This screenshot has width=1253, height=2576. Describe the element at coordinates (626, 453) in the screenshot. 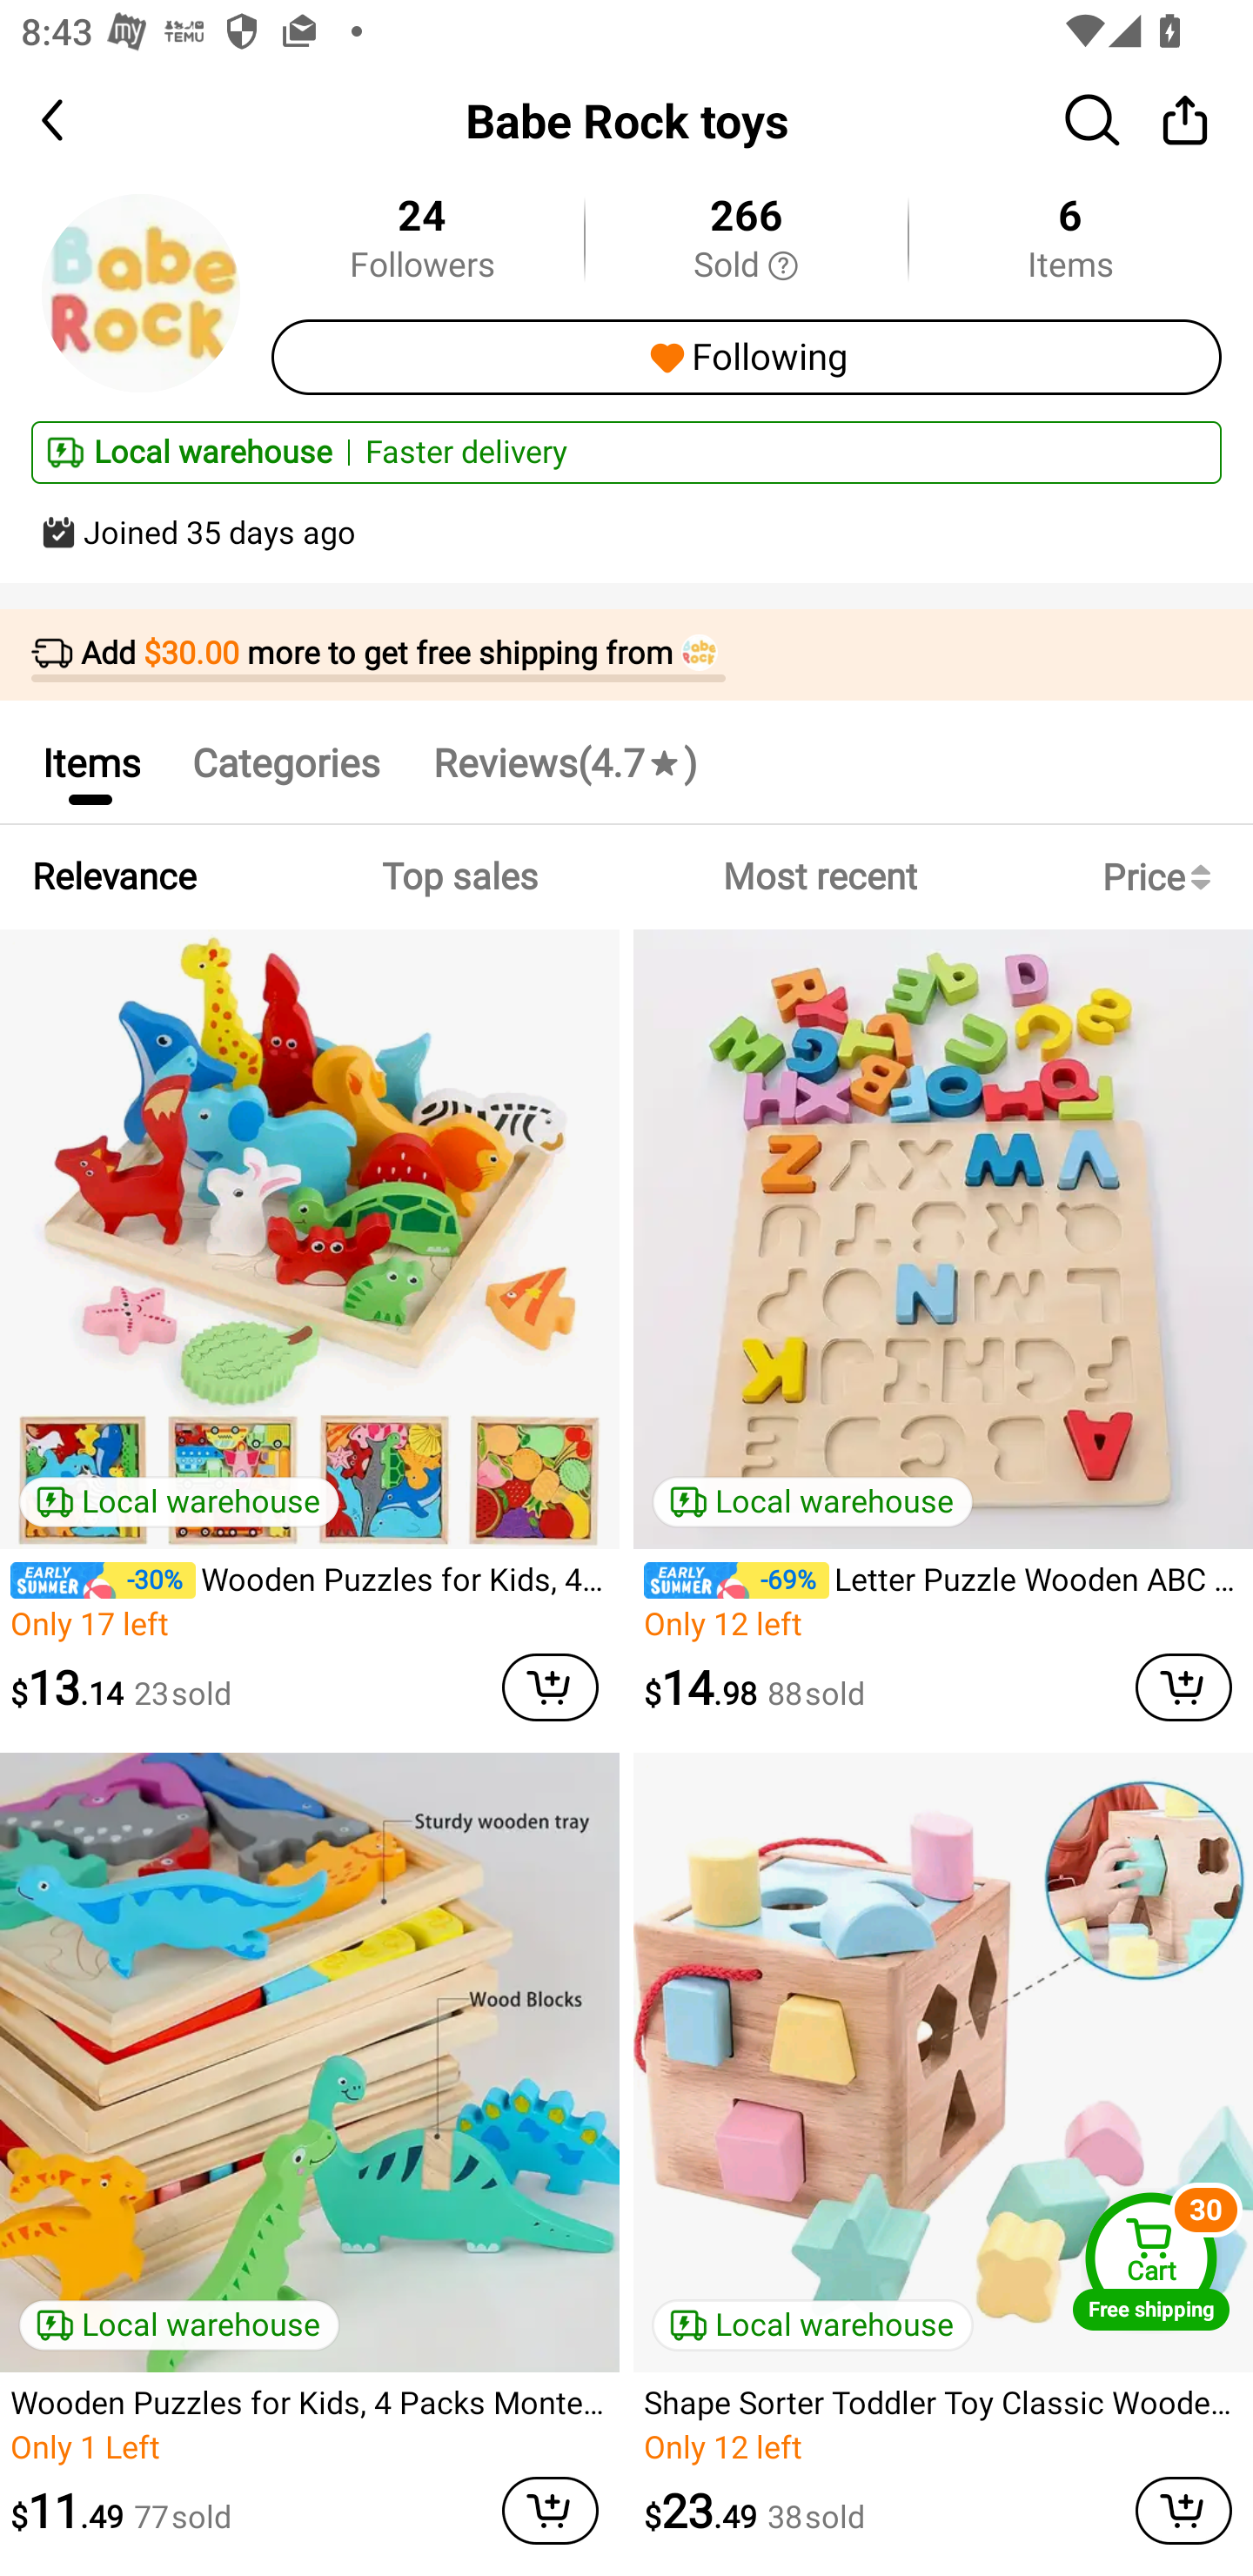

I see `Local warehouse Faster delivery` at that location.